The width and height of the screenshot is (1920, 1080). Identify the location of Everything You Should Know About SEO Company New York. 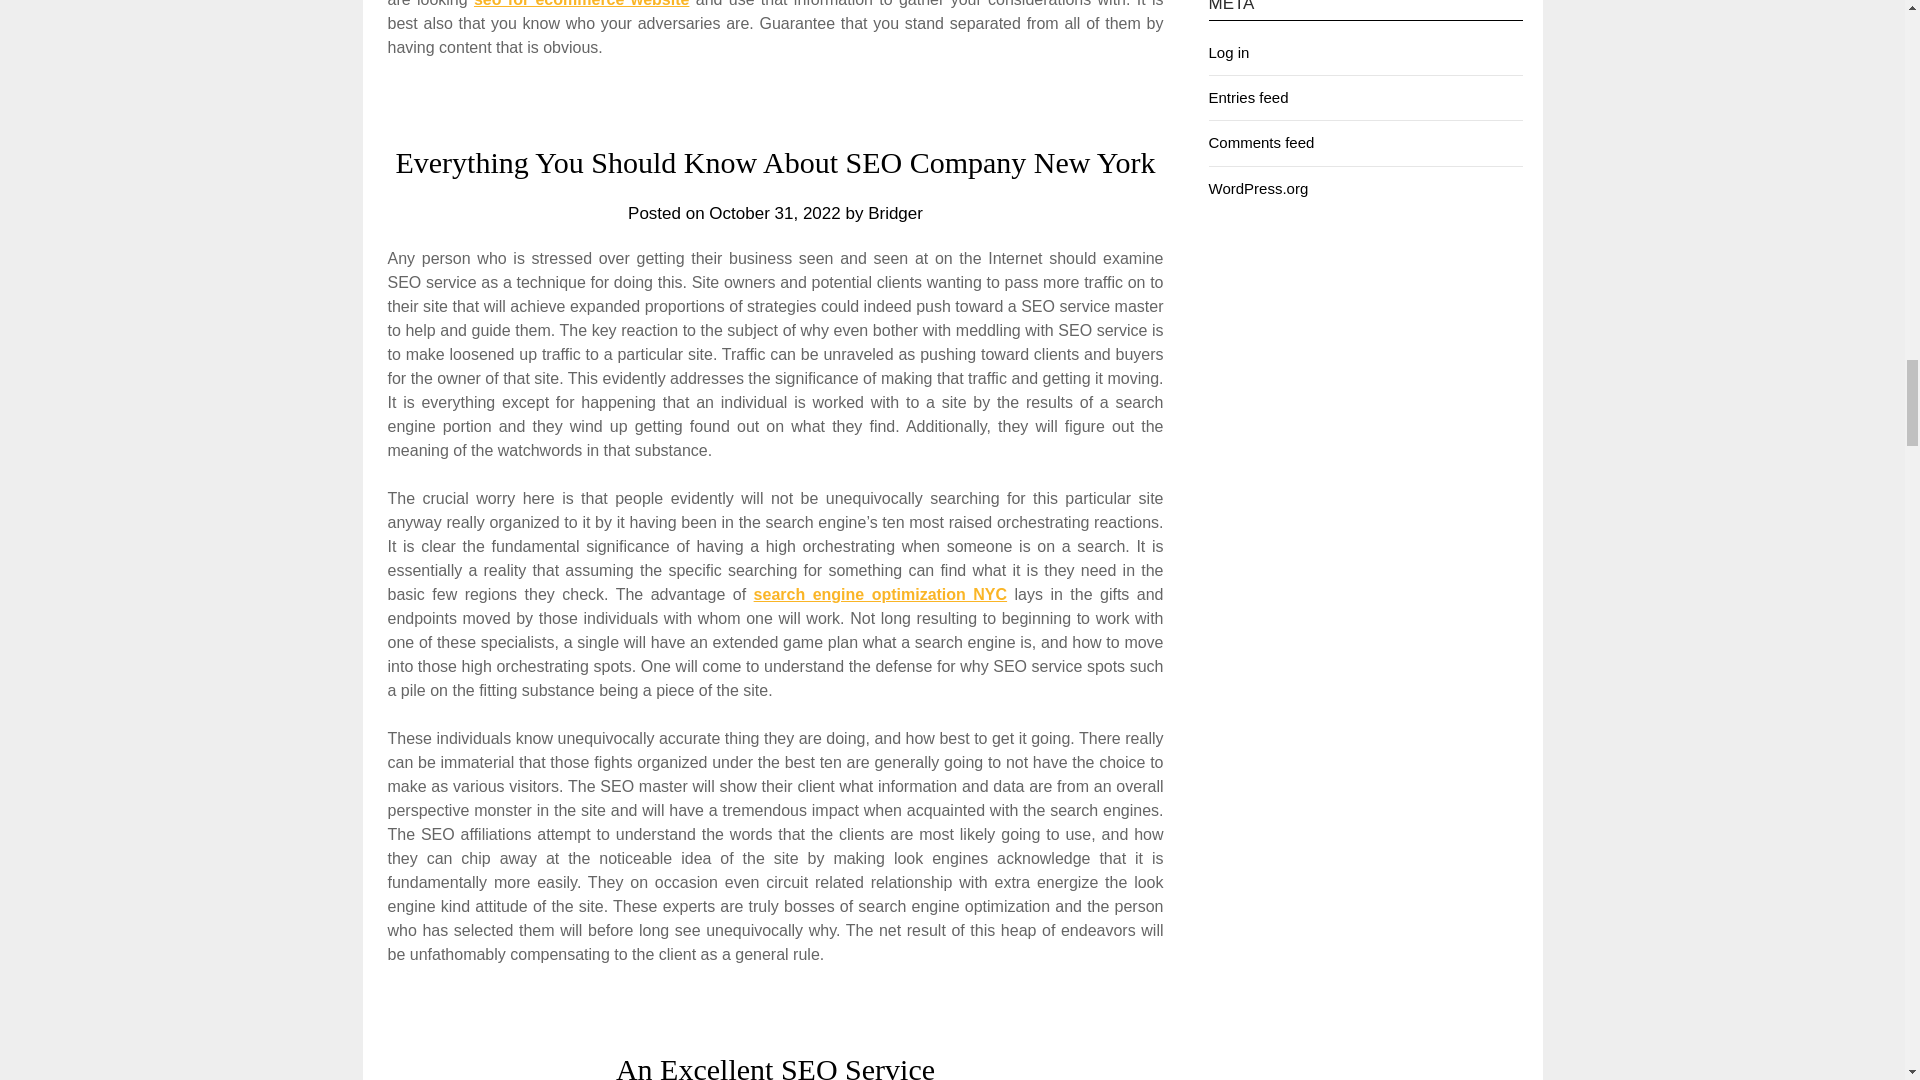
(775, 162).